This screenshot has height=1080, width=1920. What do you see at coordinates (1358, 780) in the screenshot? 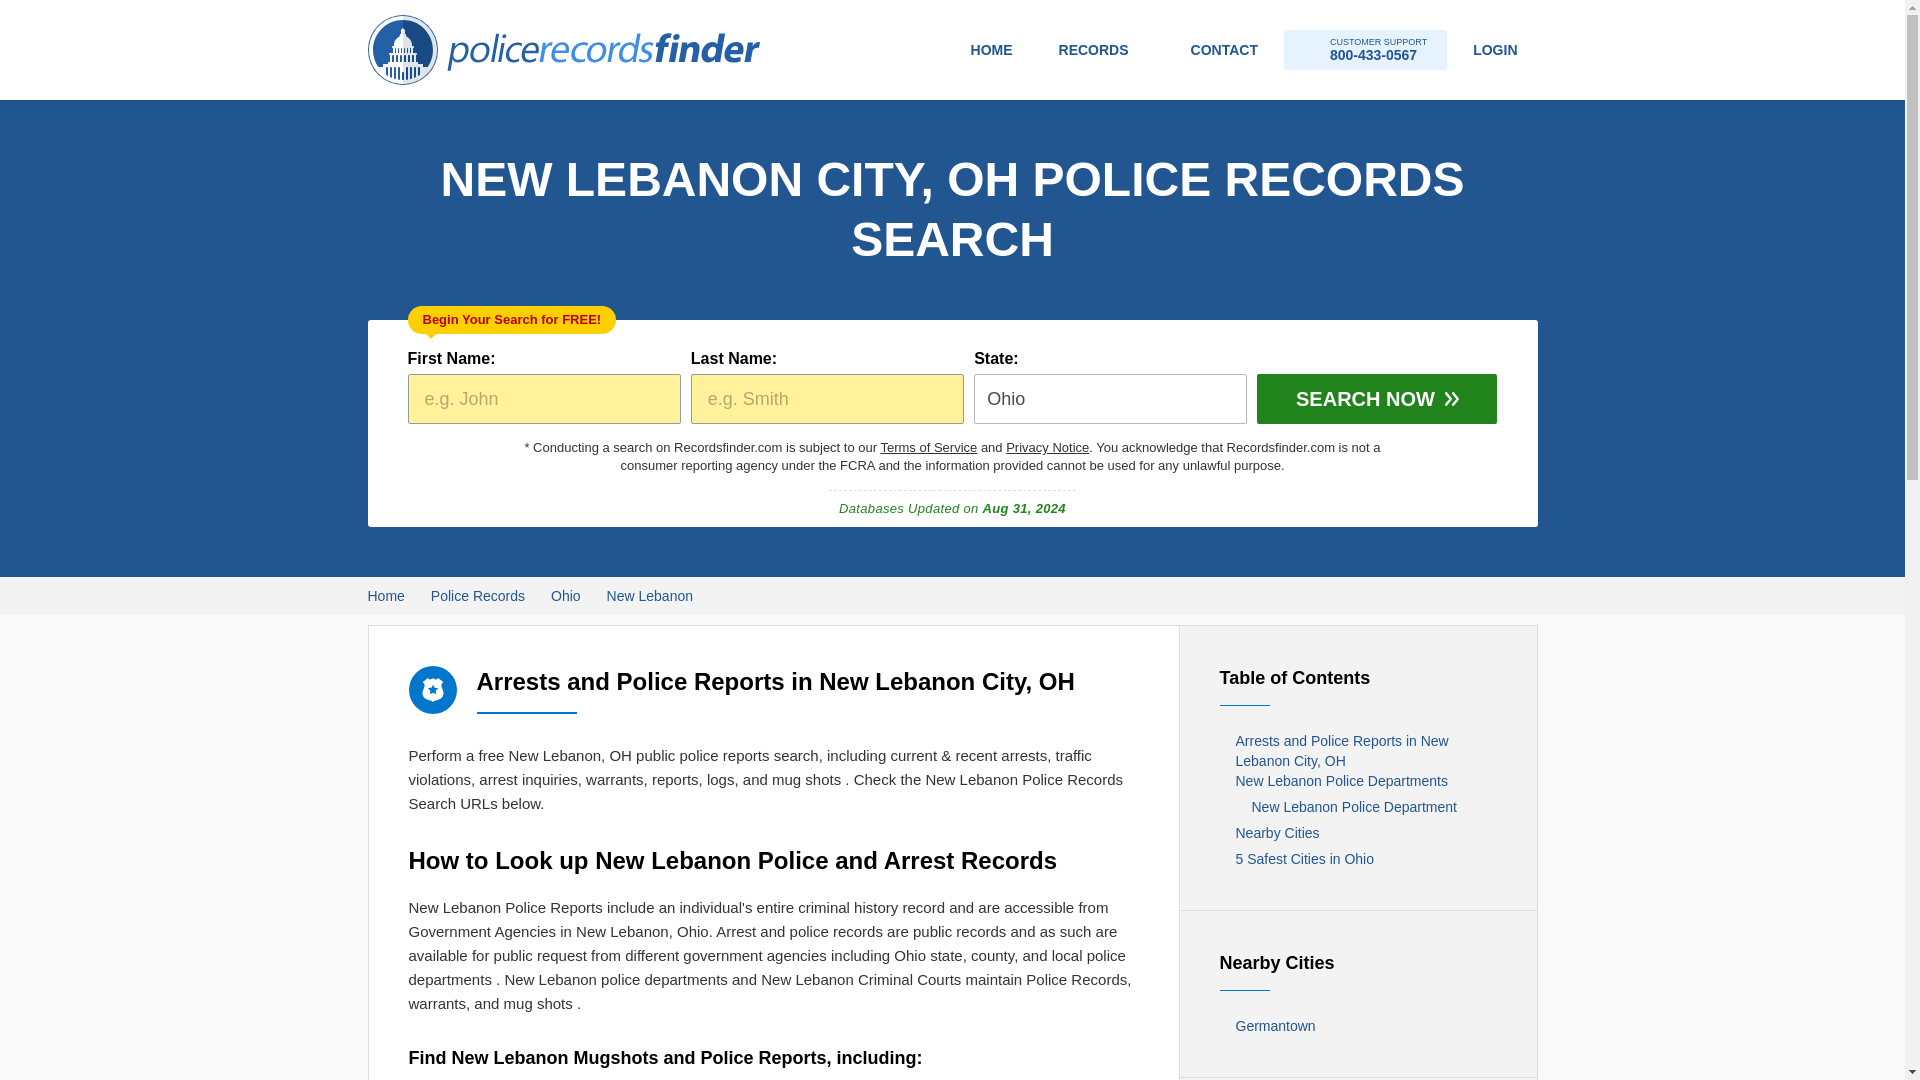
I see `New Lebanon Police Departments` at bounding box center [1358, 780].